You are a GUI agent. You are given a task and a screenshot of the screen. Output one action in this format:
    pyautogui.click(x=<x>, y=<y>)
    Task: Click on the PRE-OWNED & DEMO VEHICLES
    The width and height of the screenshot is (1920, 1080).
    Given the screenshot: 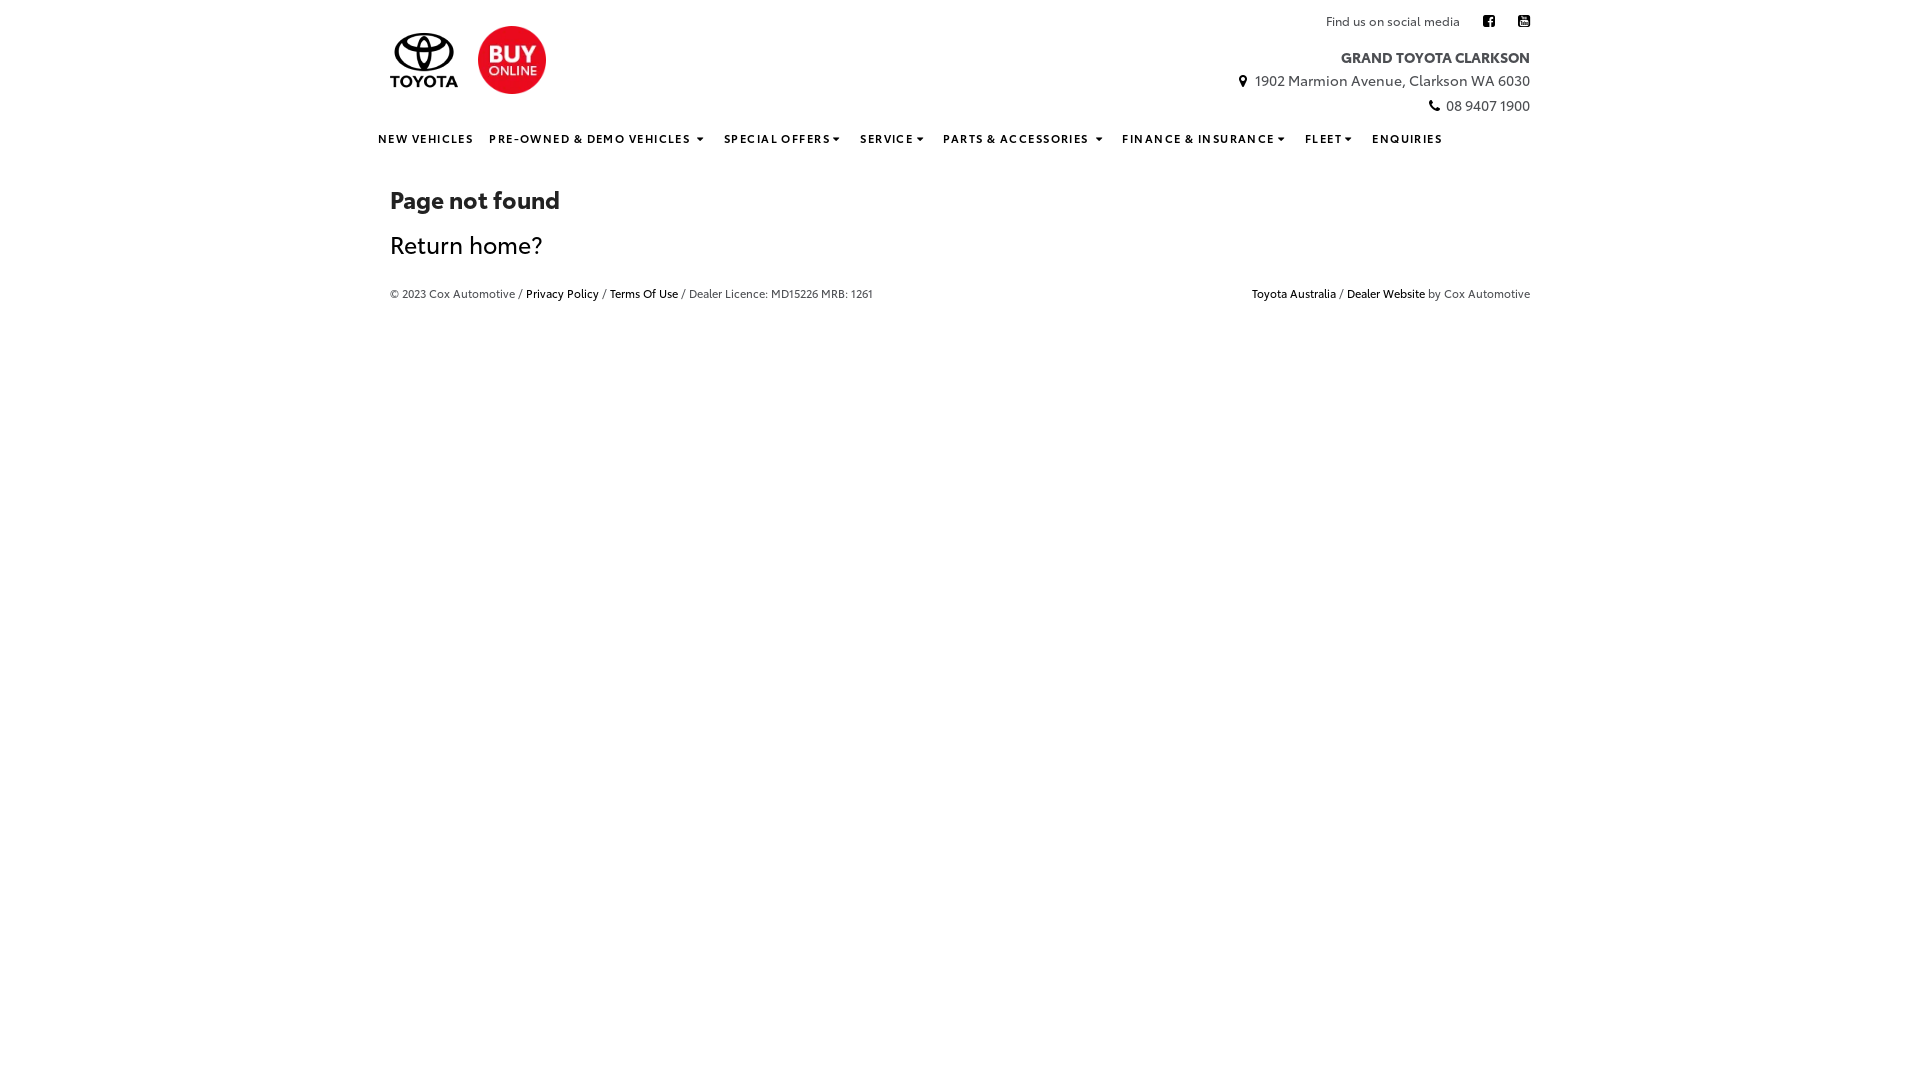 What is the action you would take?
    pyautogui.click(x=598, y=138)
    